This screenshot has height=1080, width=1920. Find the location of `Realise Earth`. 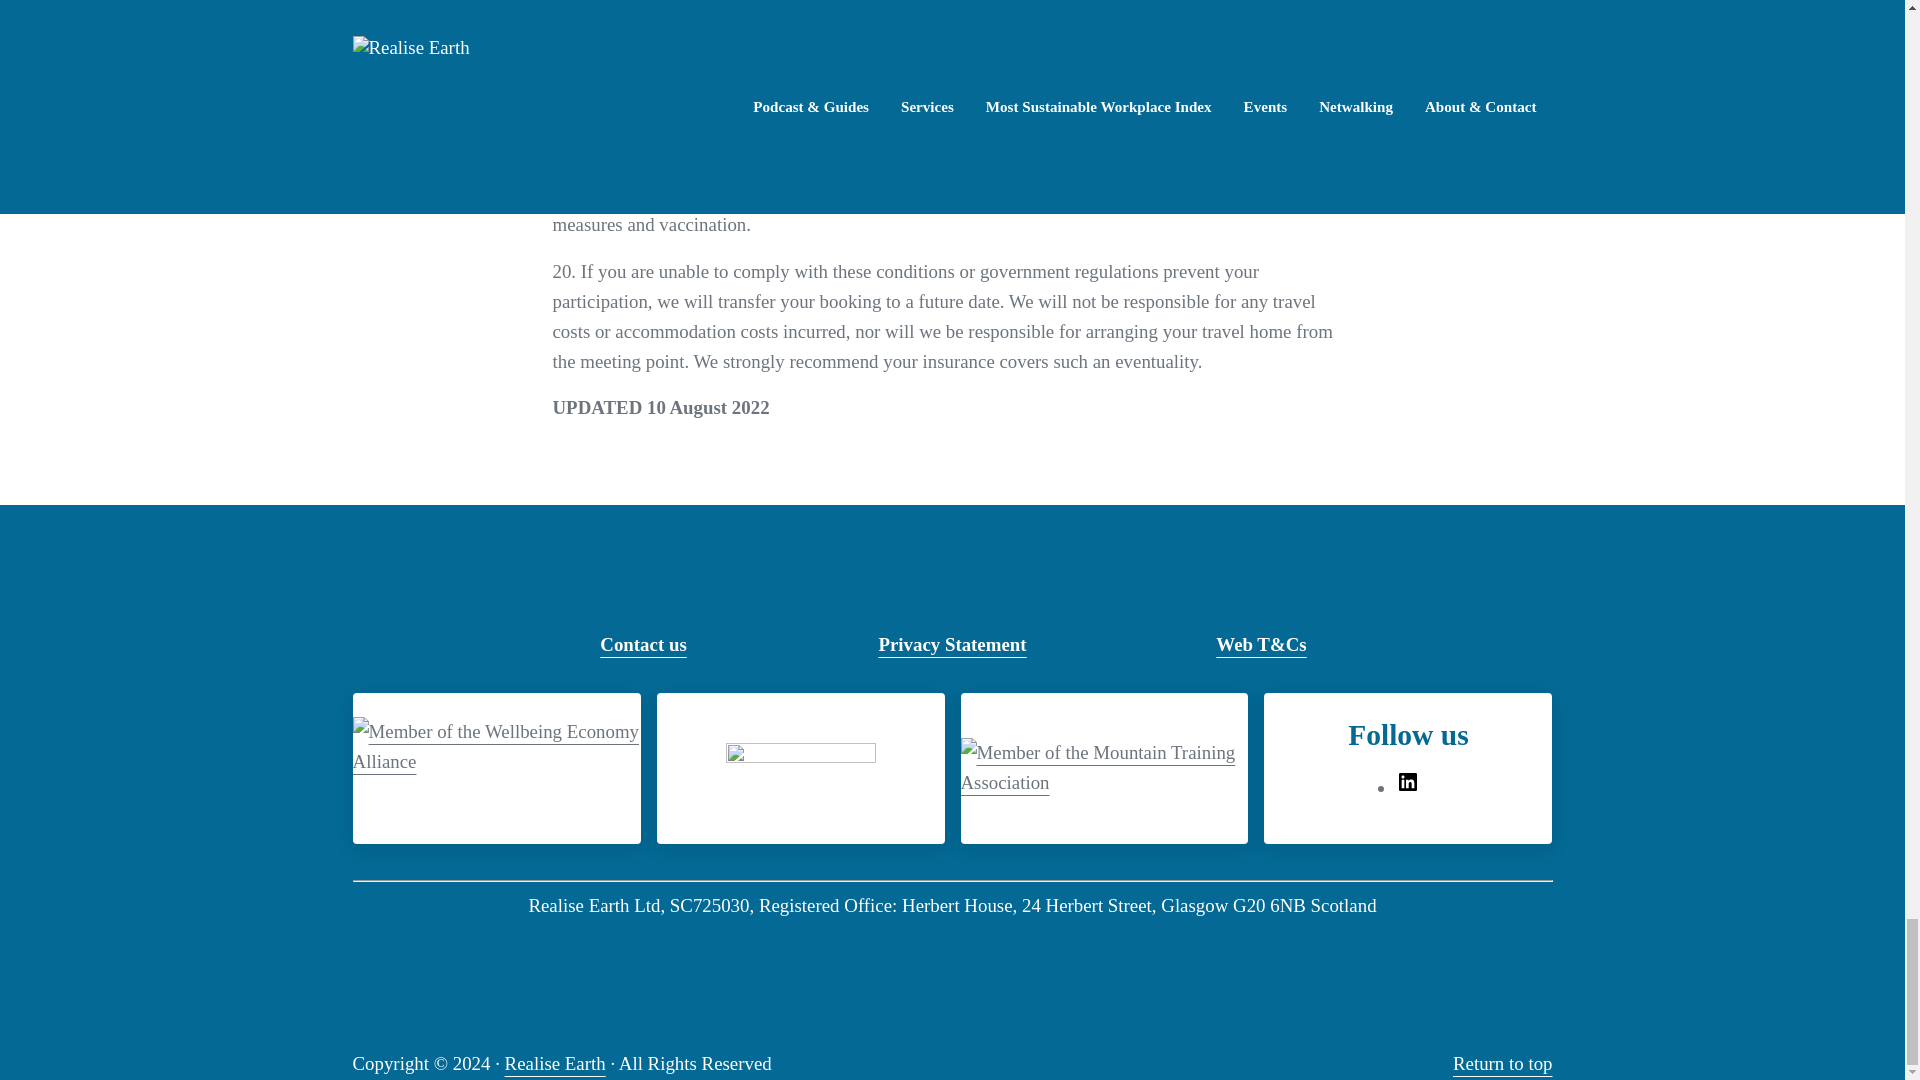

Realise Earth is located at coordinates (555, 1063).